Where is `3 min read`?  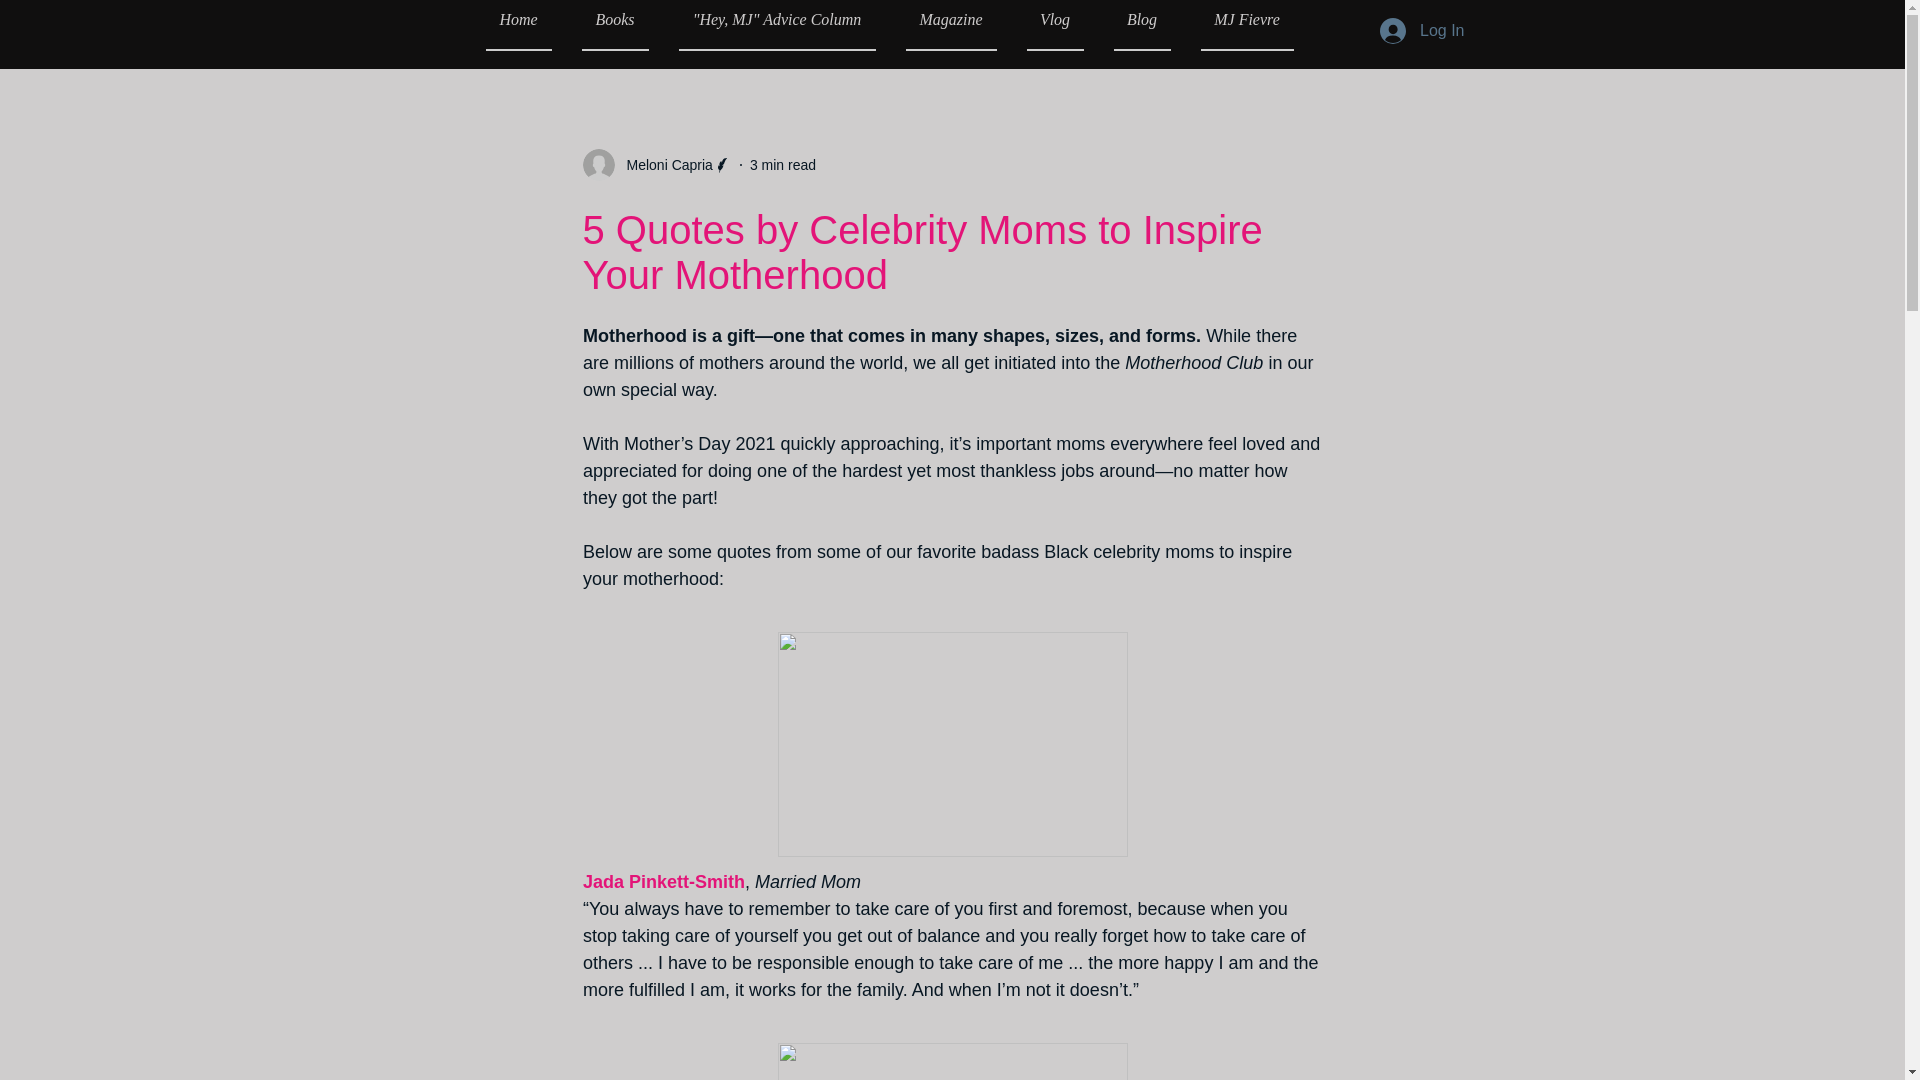 3 min read is located at coordinates (783, 163).